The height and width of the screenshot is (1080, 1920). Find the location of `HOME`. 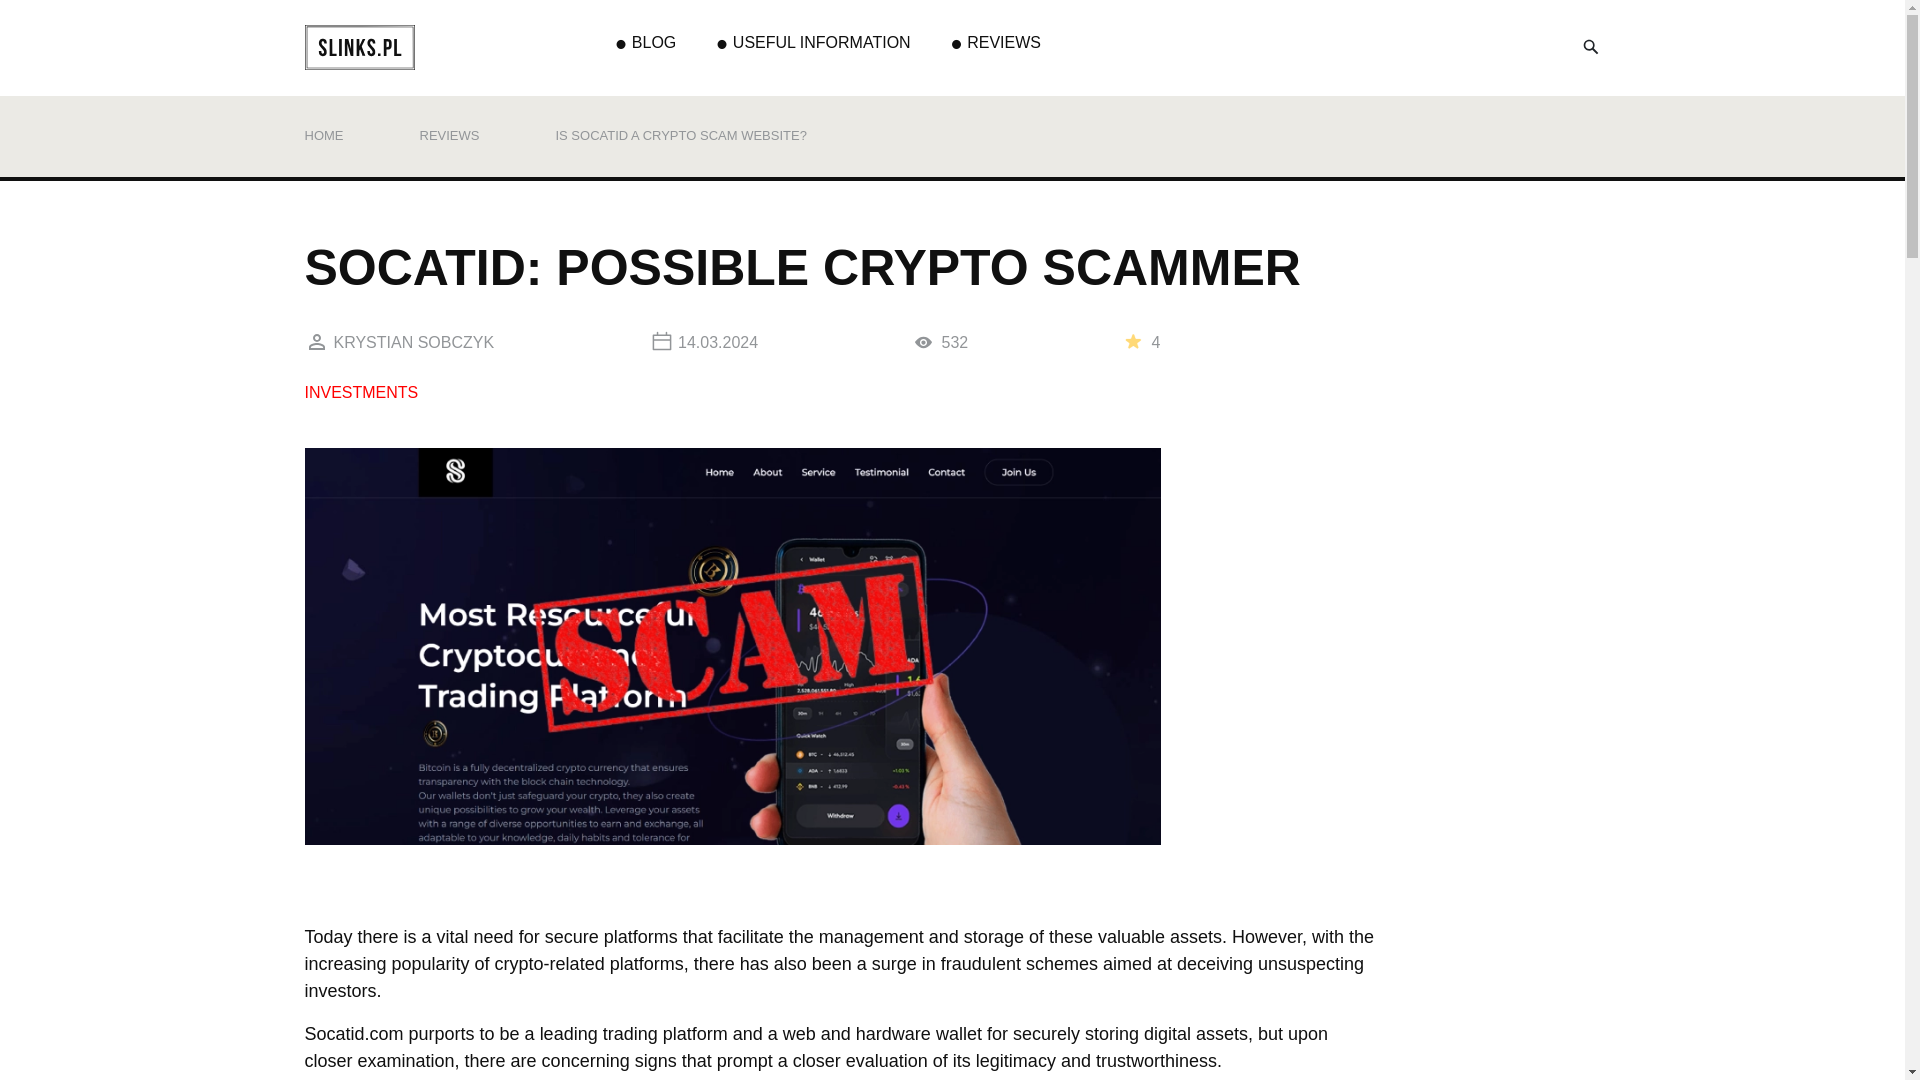

HOME is located at coordinates (323, 135).